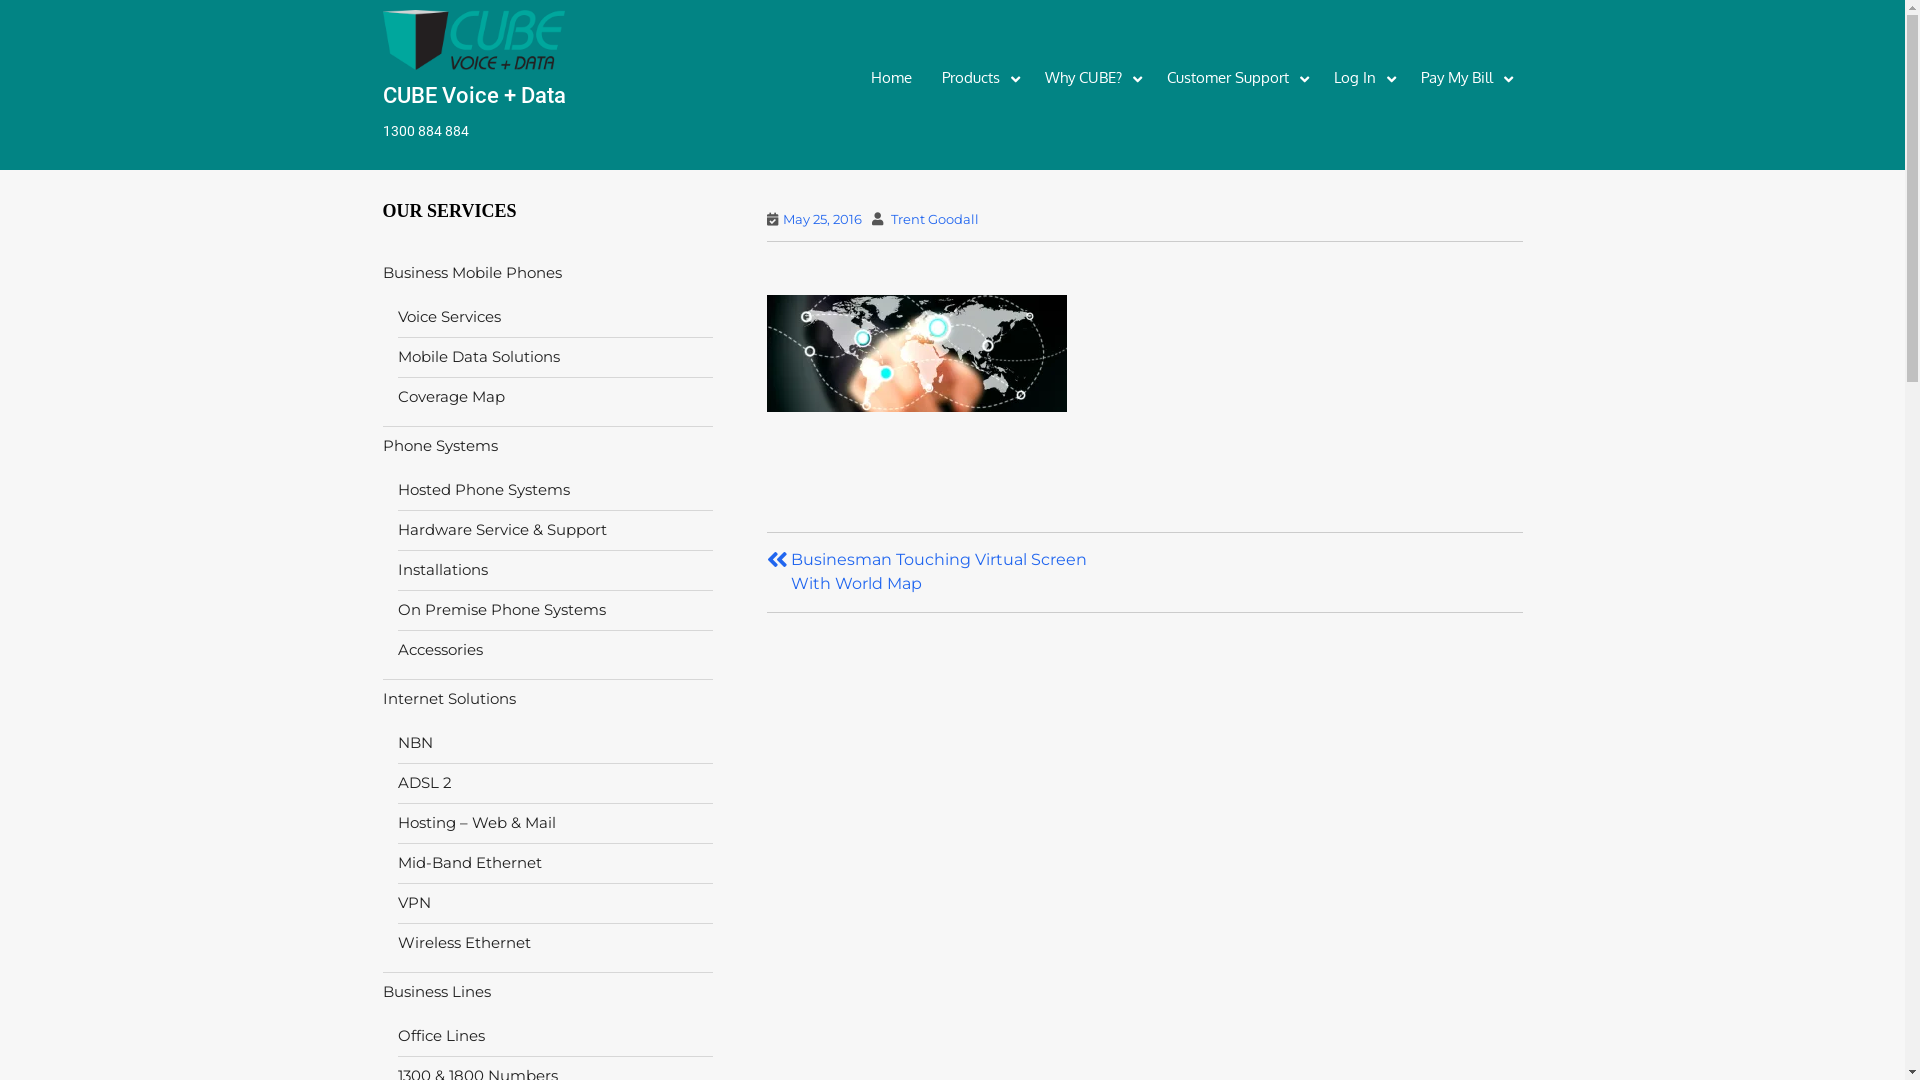  What do you see at coordinates (440, 446) in the screenshot?
I see `Phone Systems` at bounding box center [440, 446].